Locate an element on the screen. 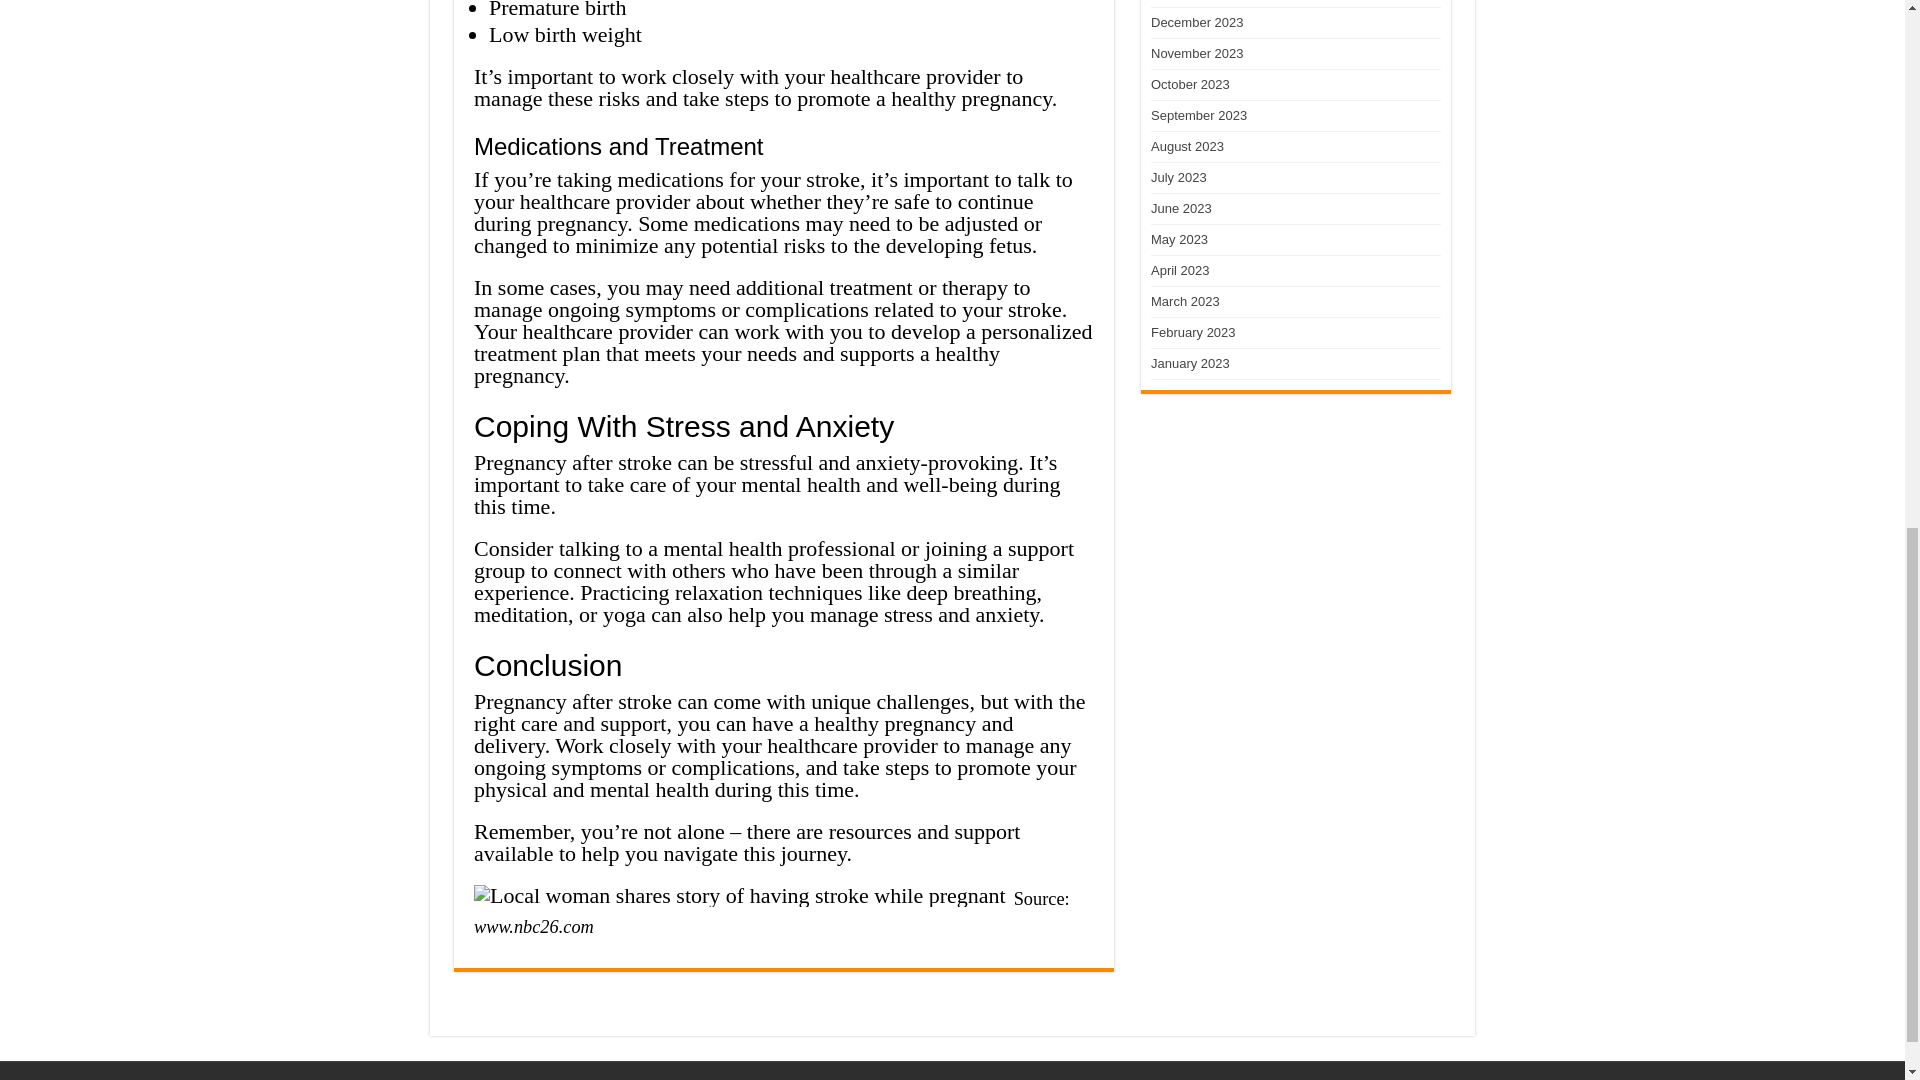 The height and width of the screenshot is (1080, 1920). December 2023 is located at coordinates (1197, 22).